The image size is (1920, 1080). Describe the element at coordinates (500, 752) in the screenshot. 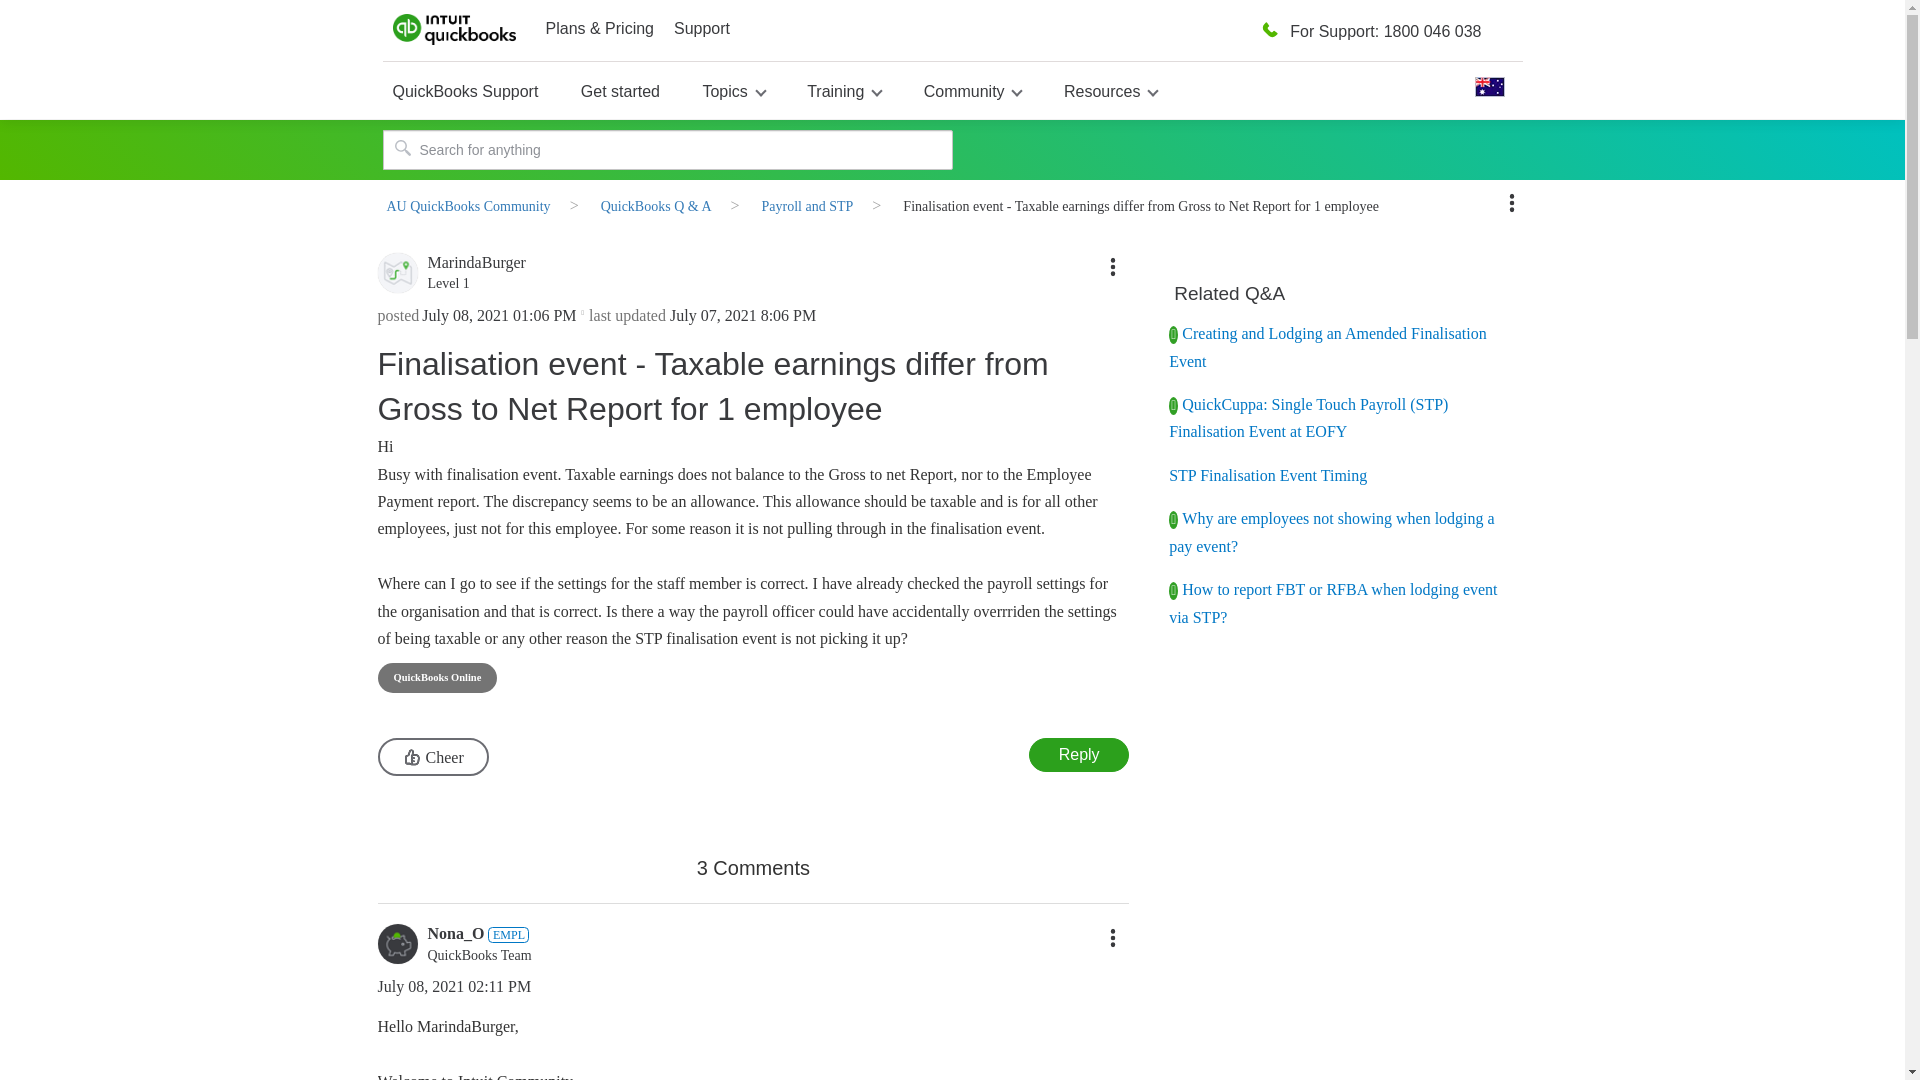

I see `The total number of cheers this post has received` at that location.